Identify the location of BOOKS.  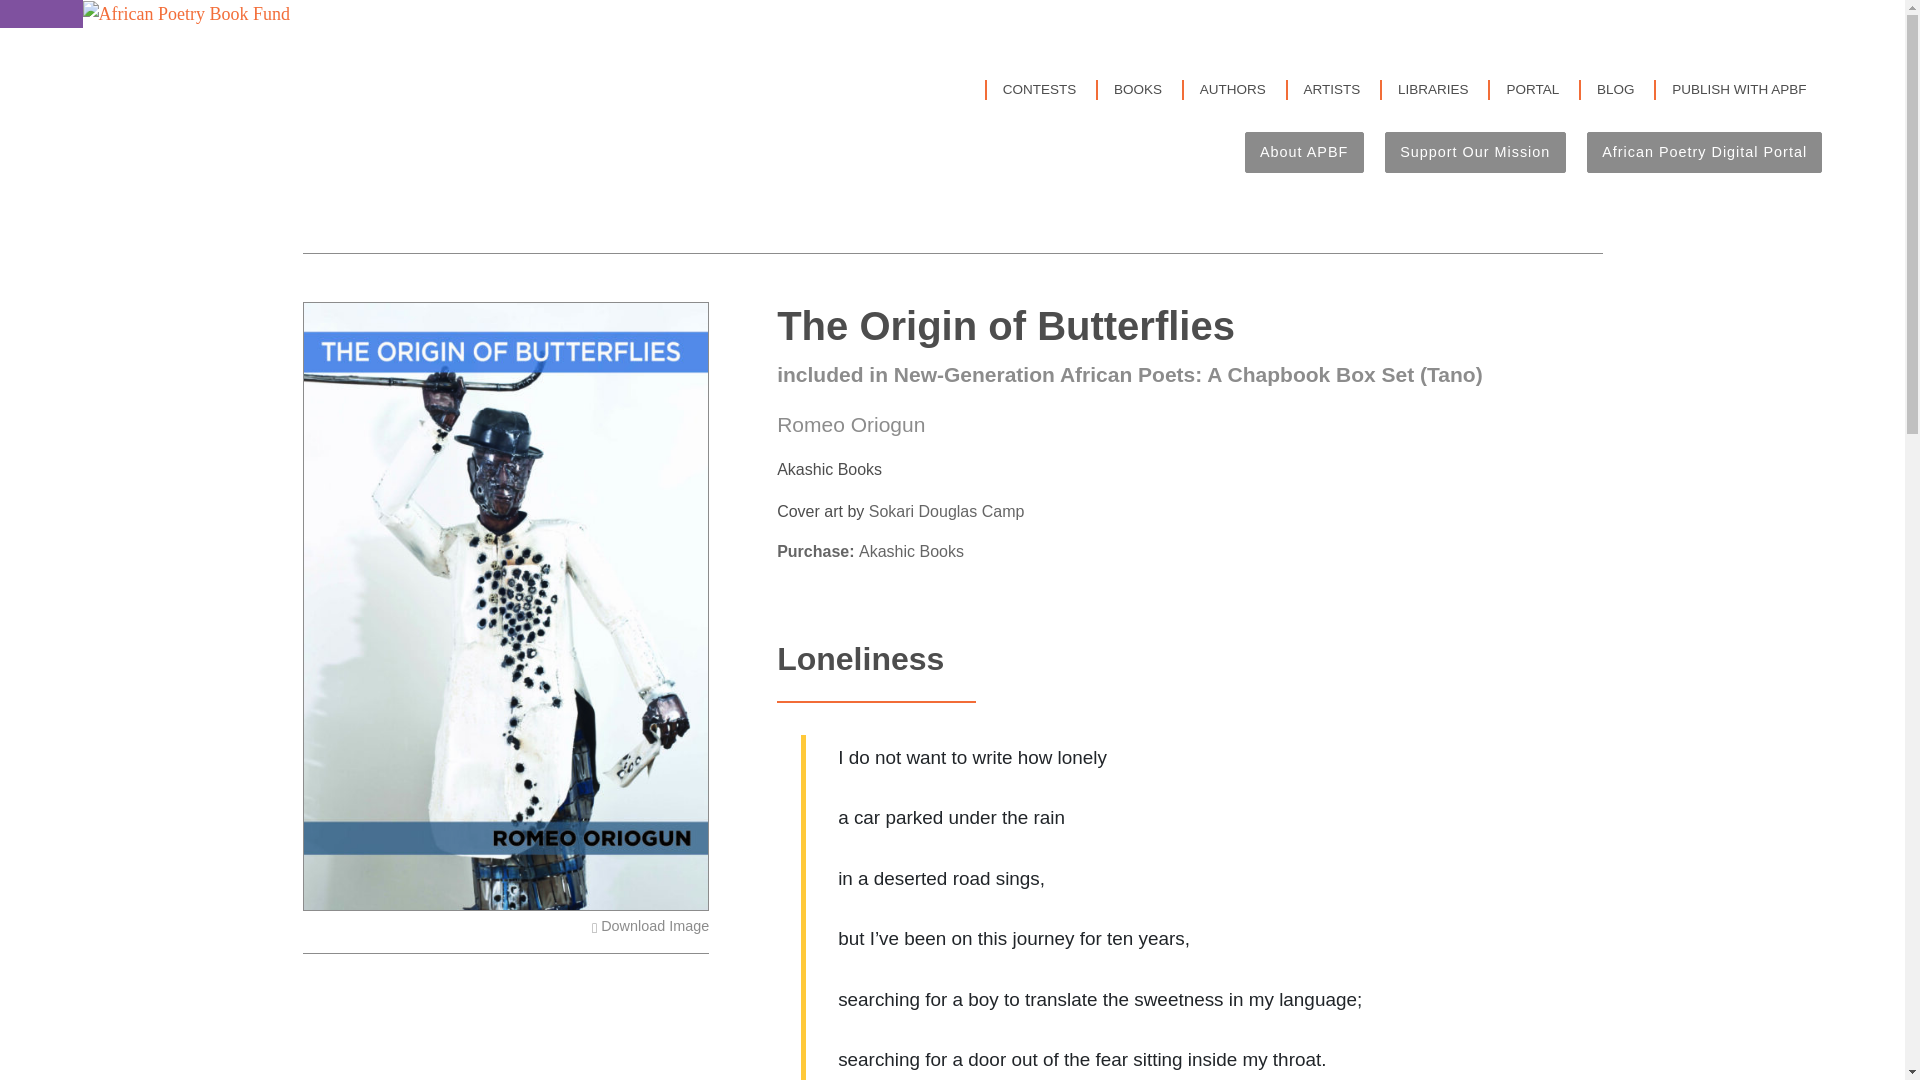
(1137, 90).